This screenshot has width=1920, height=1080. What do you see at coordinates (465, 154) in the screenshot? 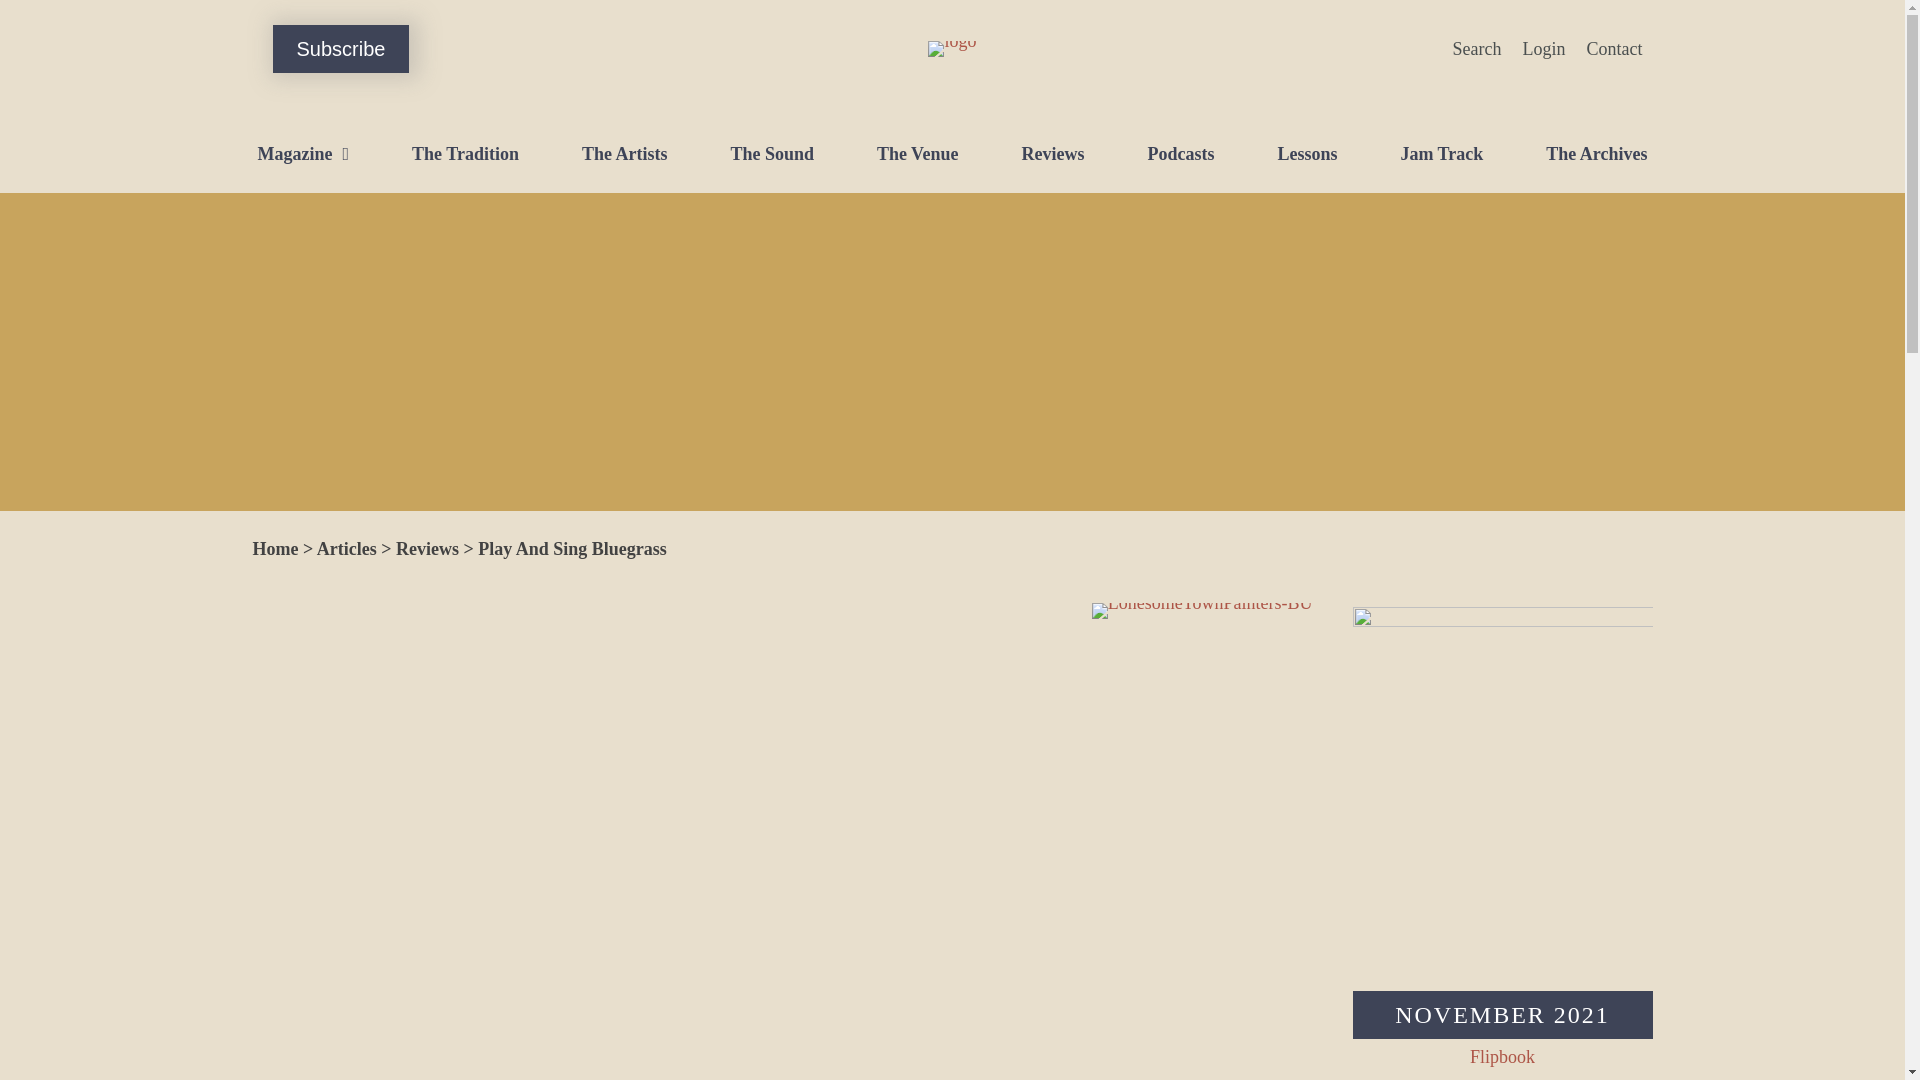
I see `The Tradition` at bounding box center [465, 154].